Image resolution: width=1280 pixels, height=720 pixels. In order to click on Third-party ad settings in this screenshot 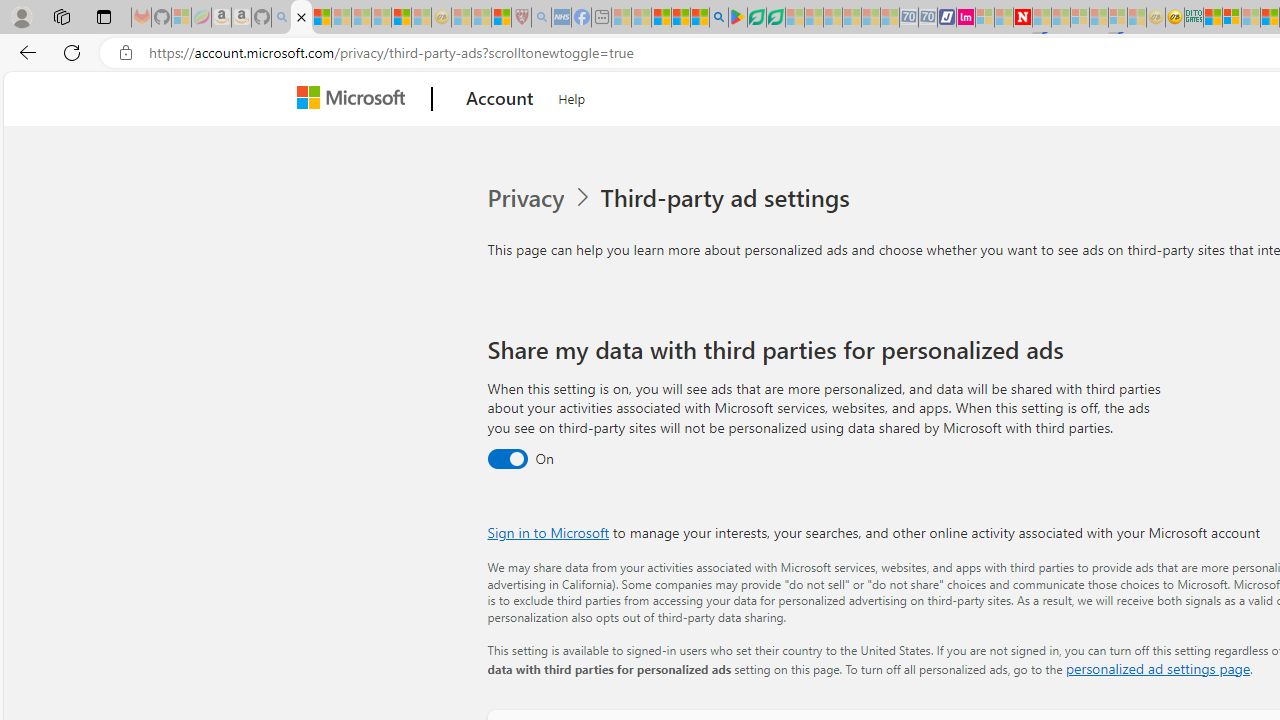, I will do `click(729, 198)`.